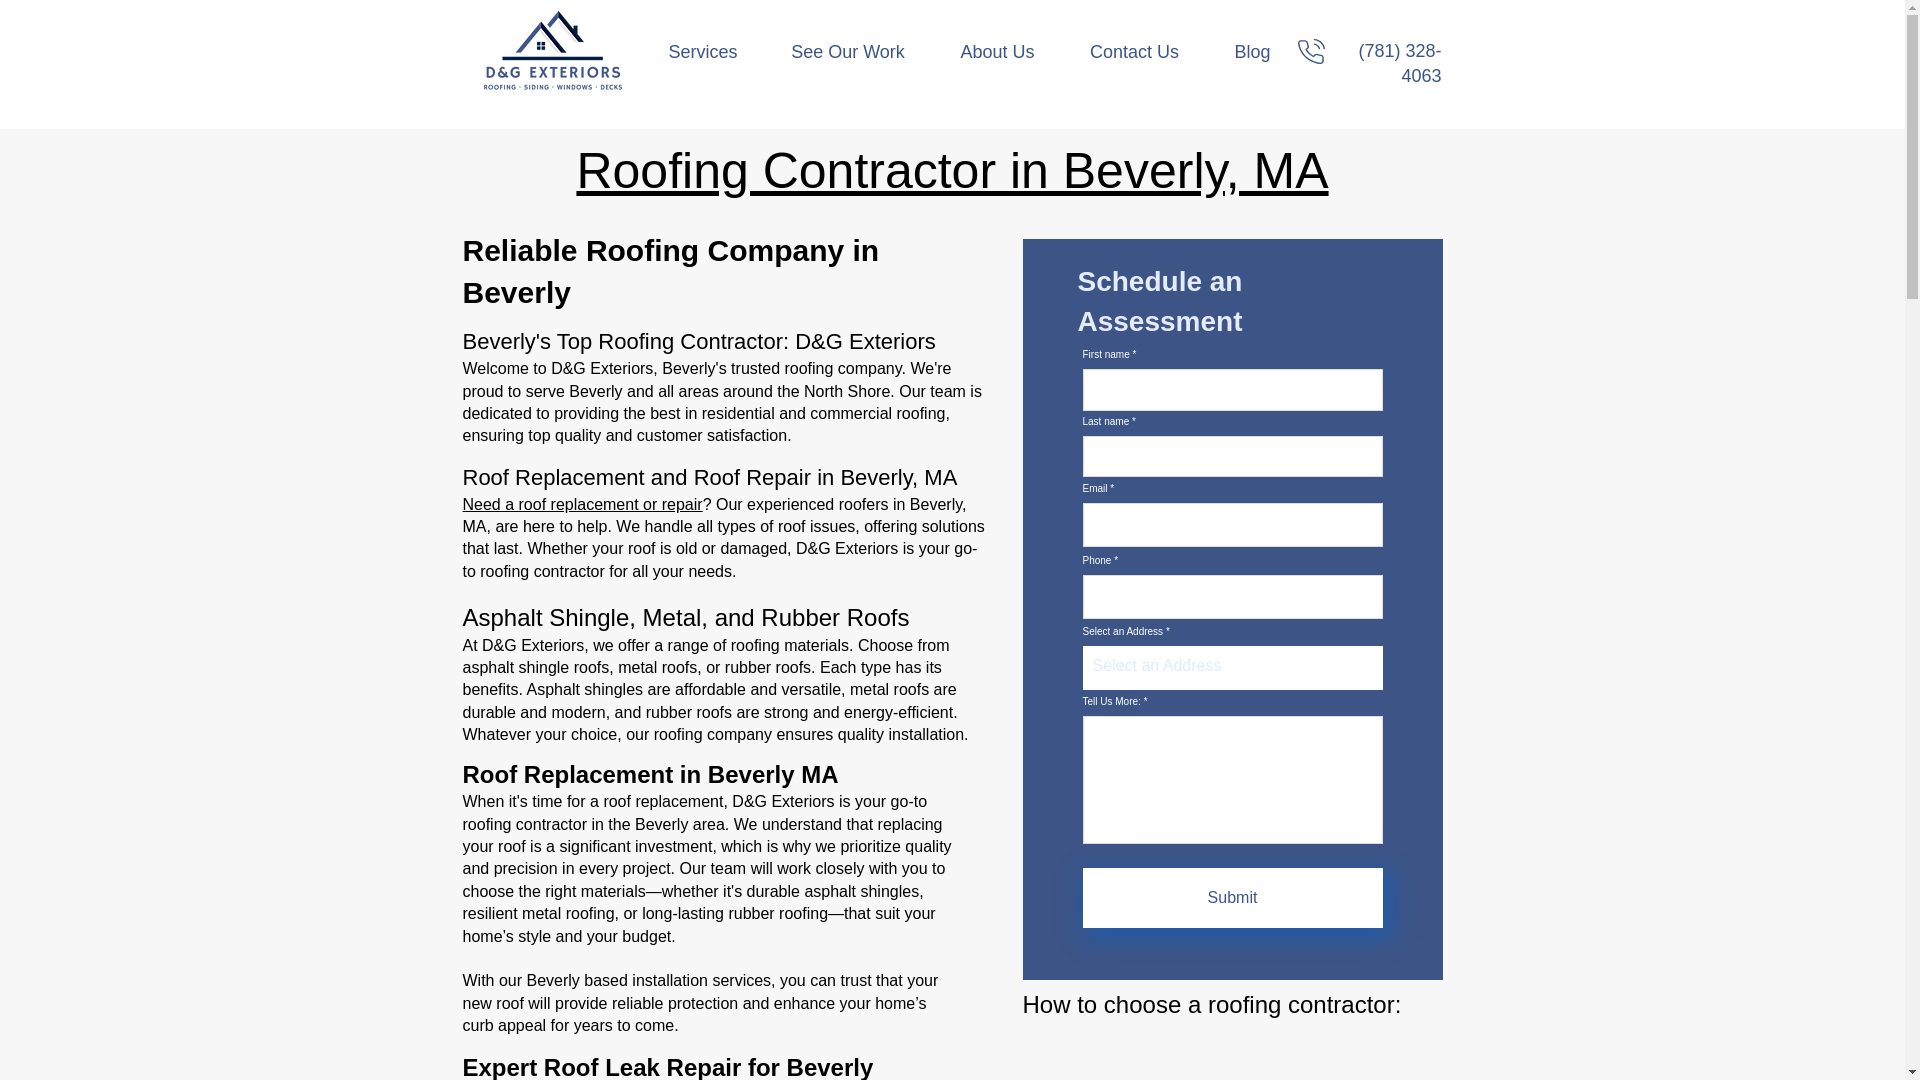  Describe the element at coordinates (996, 52) in the screenshot. I see `About Us` at that location.